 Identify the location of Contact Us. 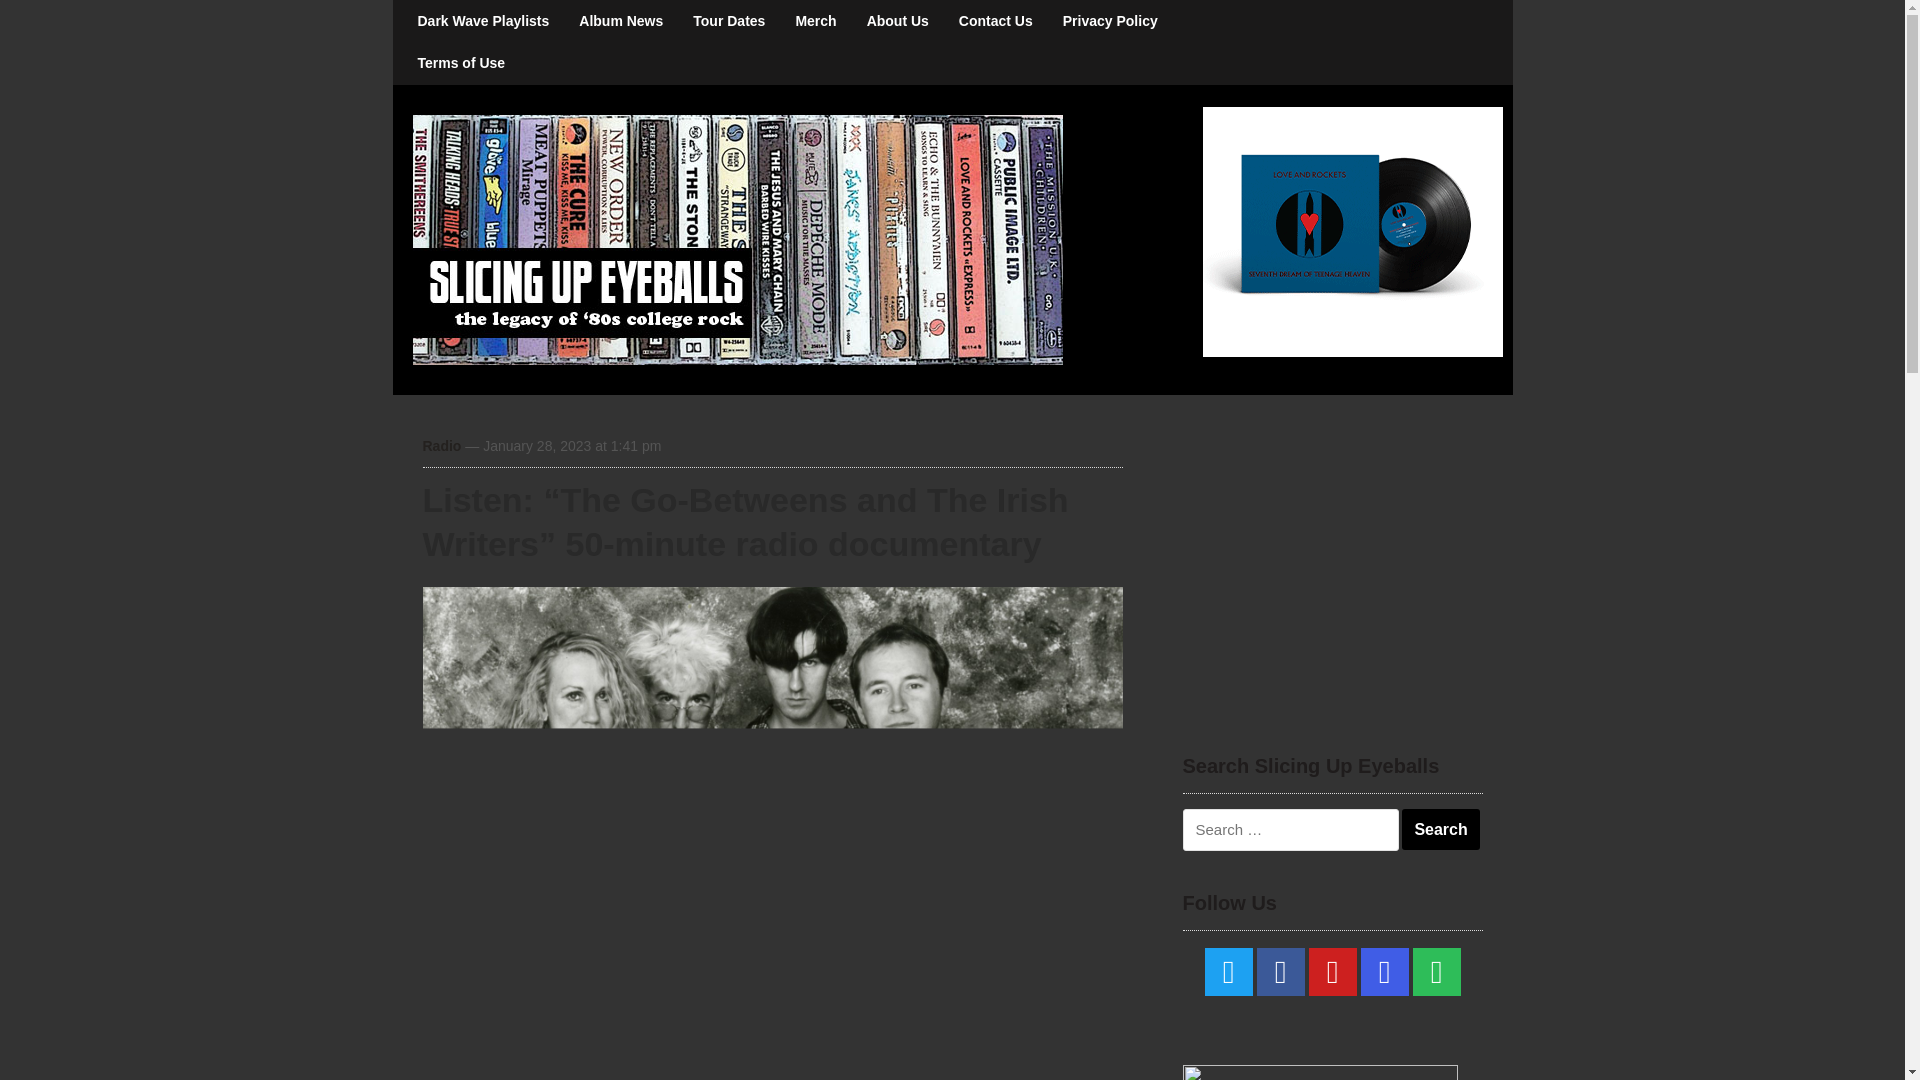
(996, 21).